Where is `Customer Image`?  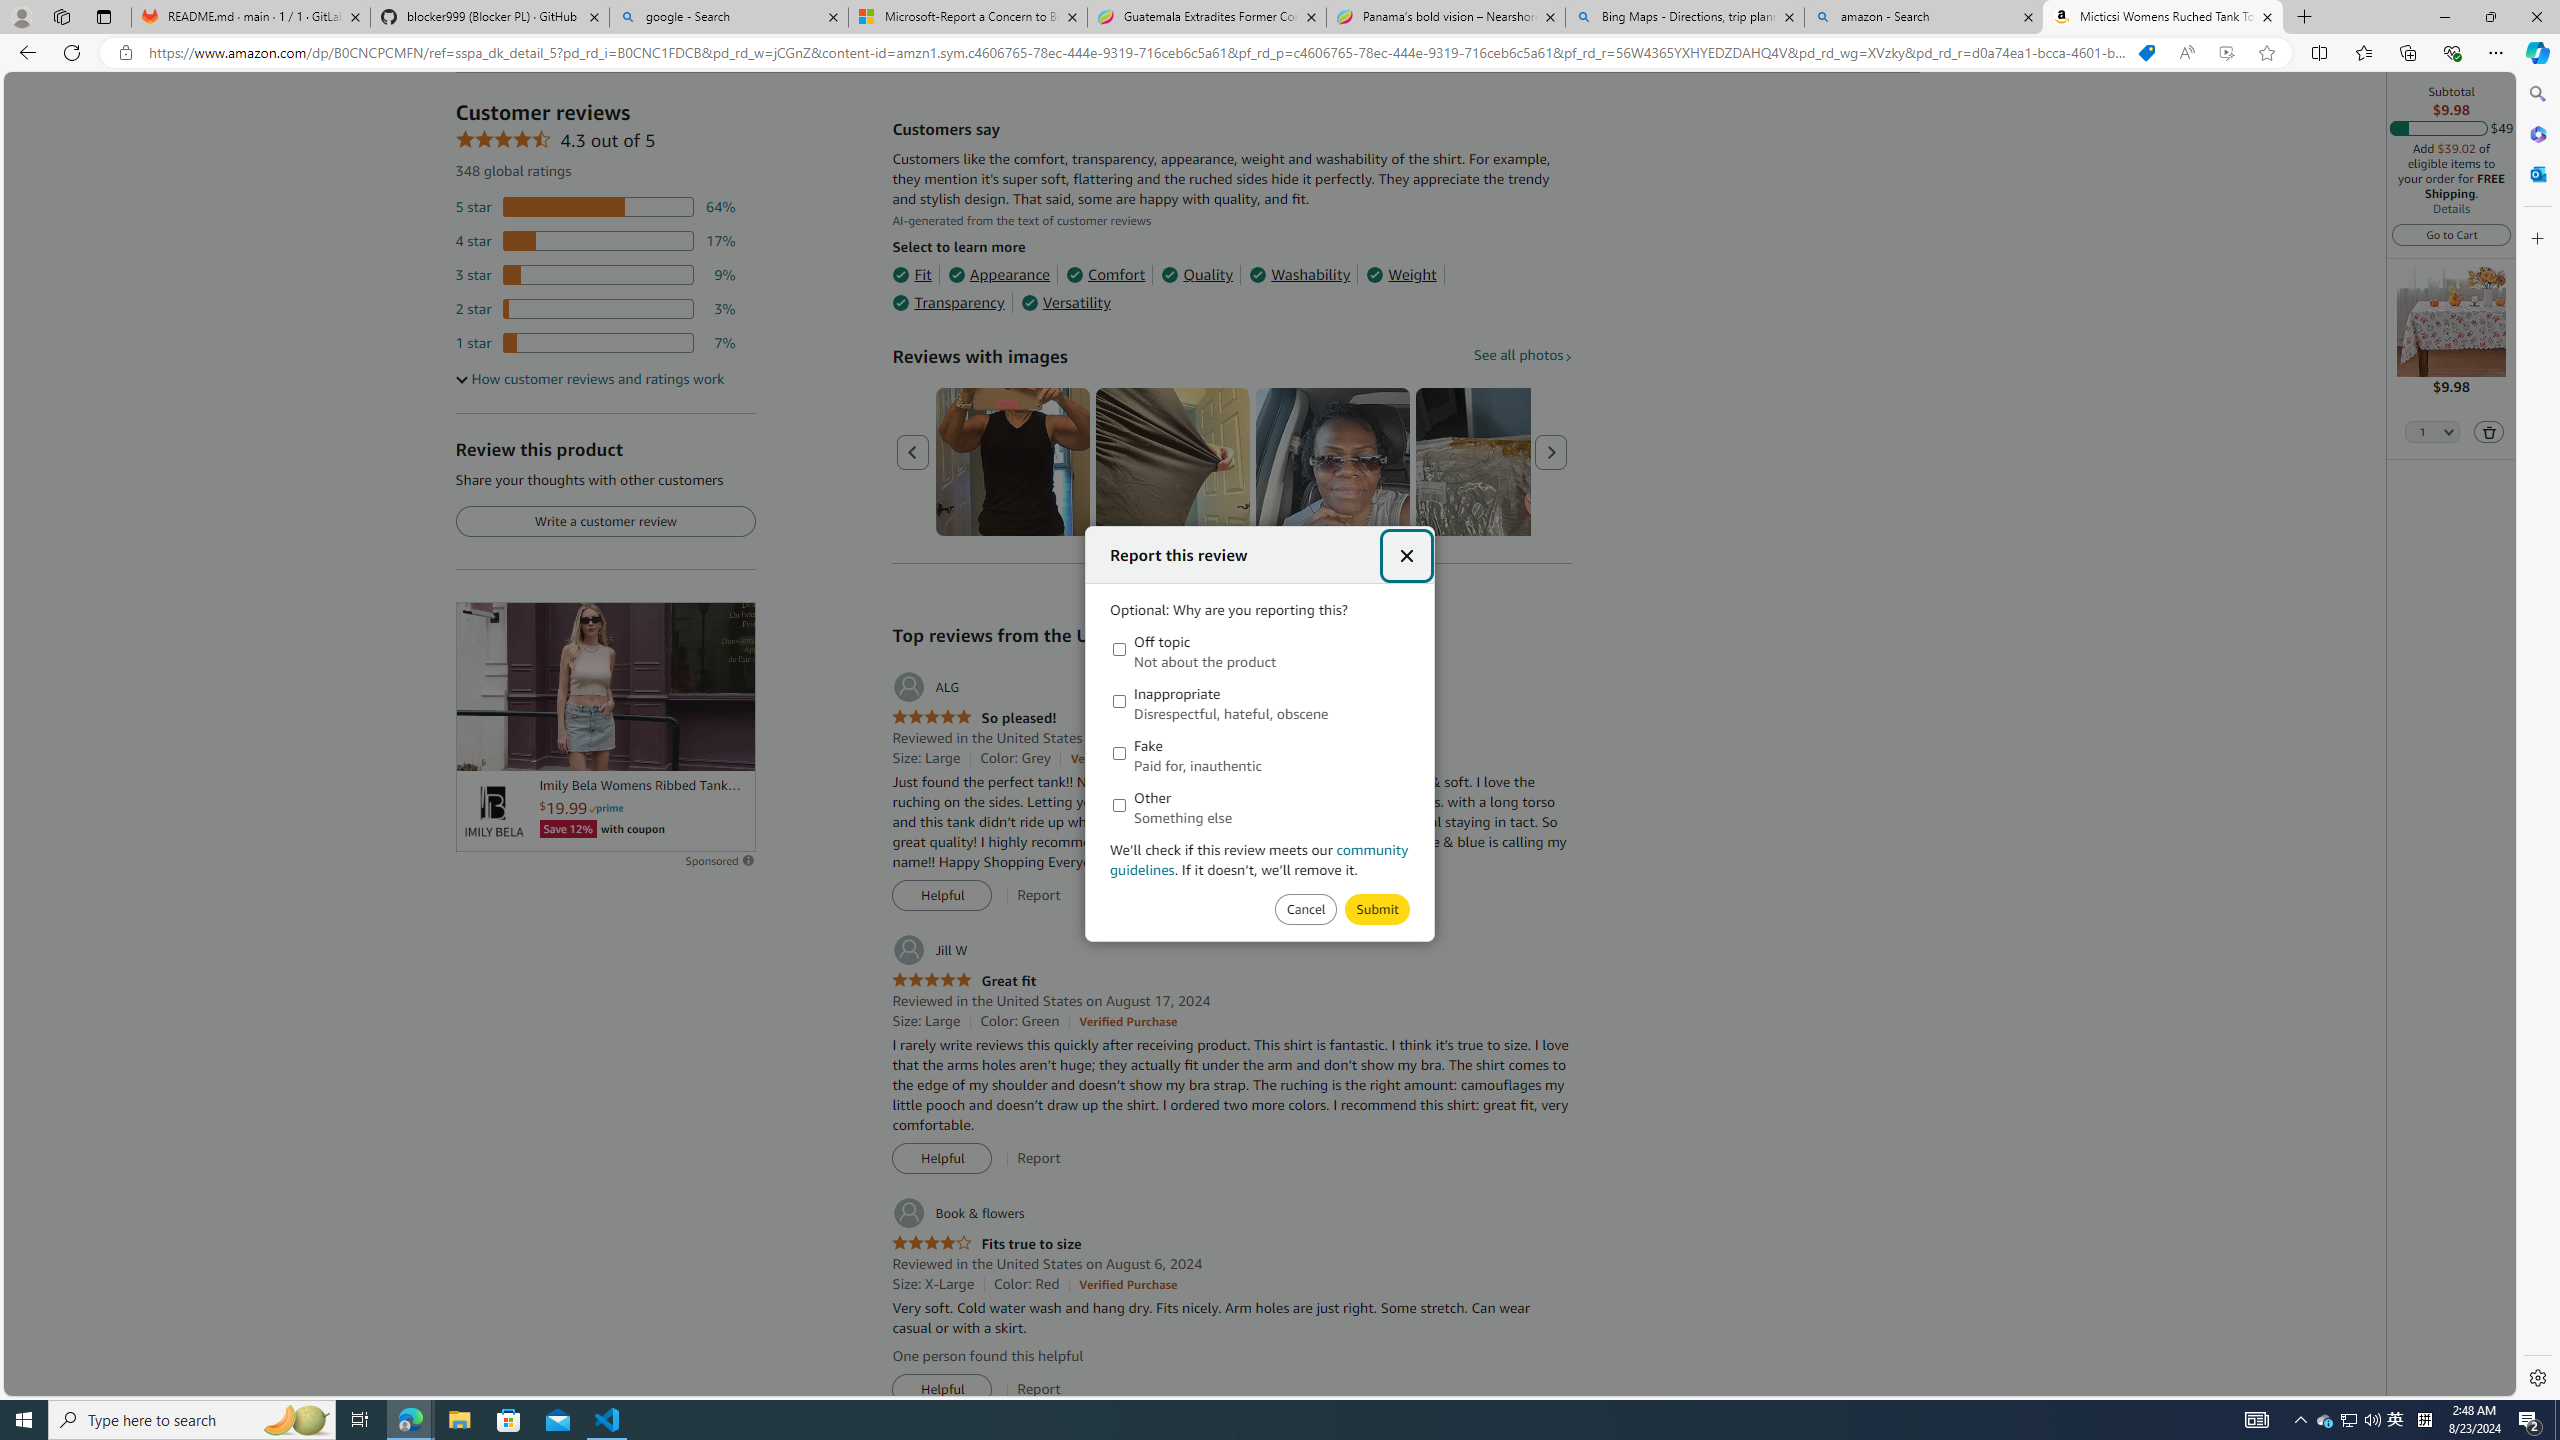
Customer Image is located at coordinates (1333, 462).